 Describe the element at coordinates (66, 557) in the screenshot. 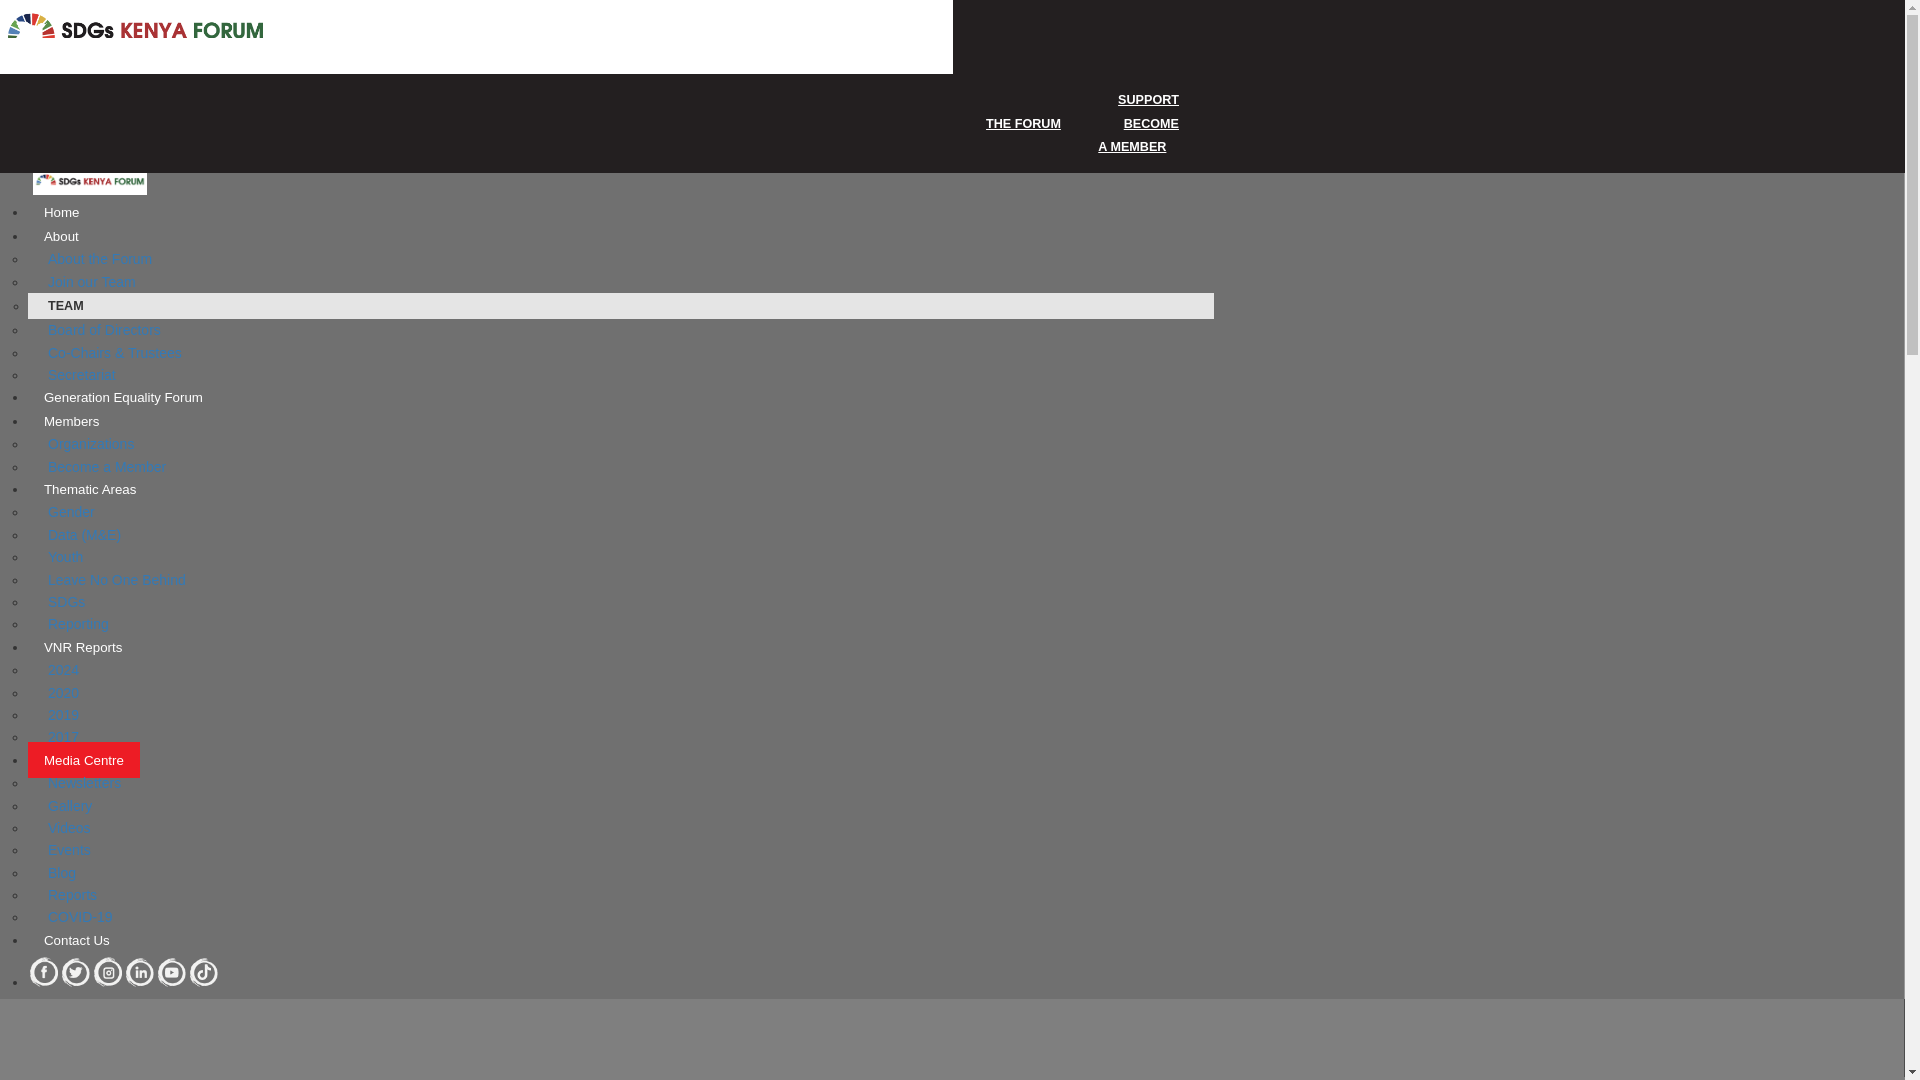

I see `Youth` at that location.